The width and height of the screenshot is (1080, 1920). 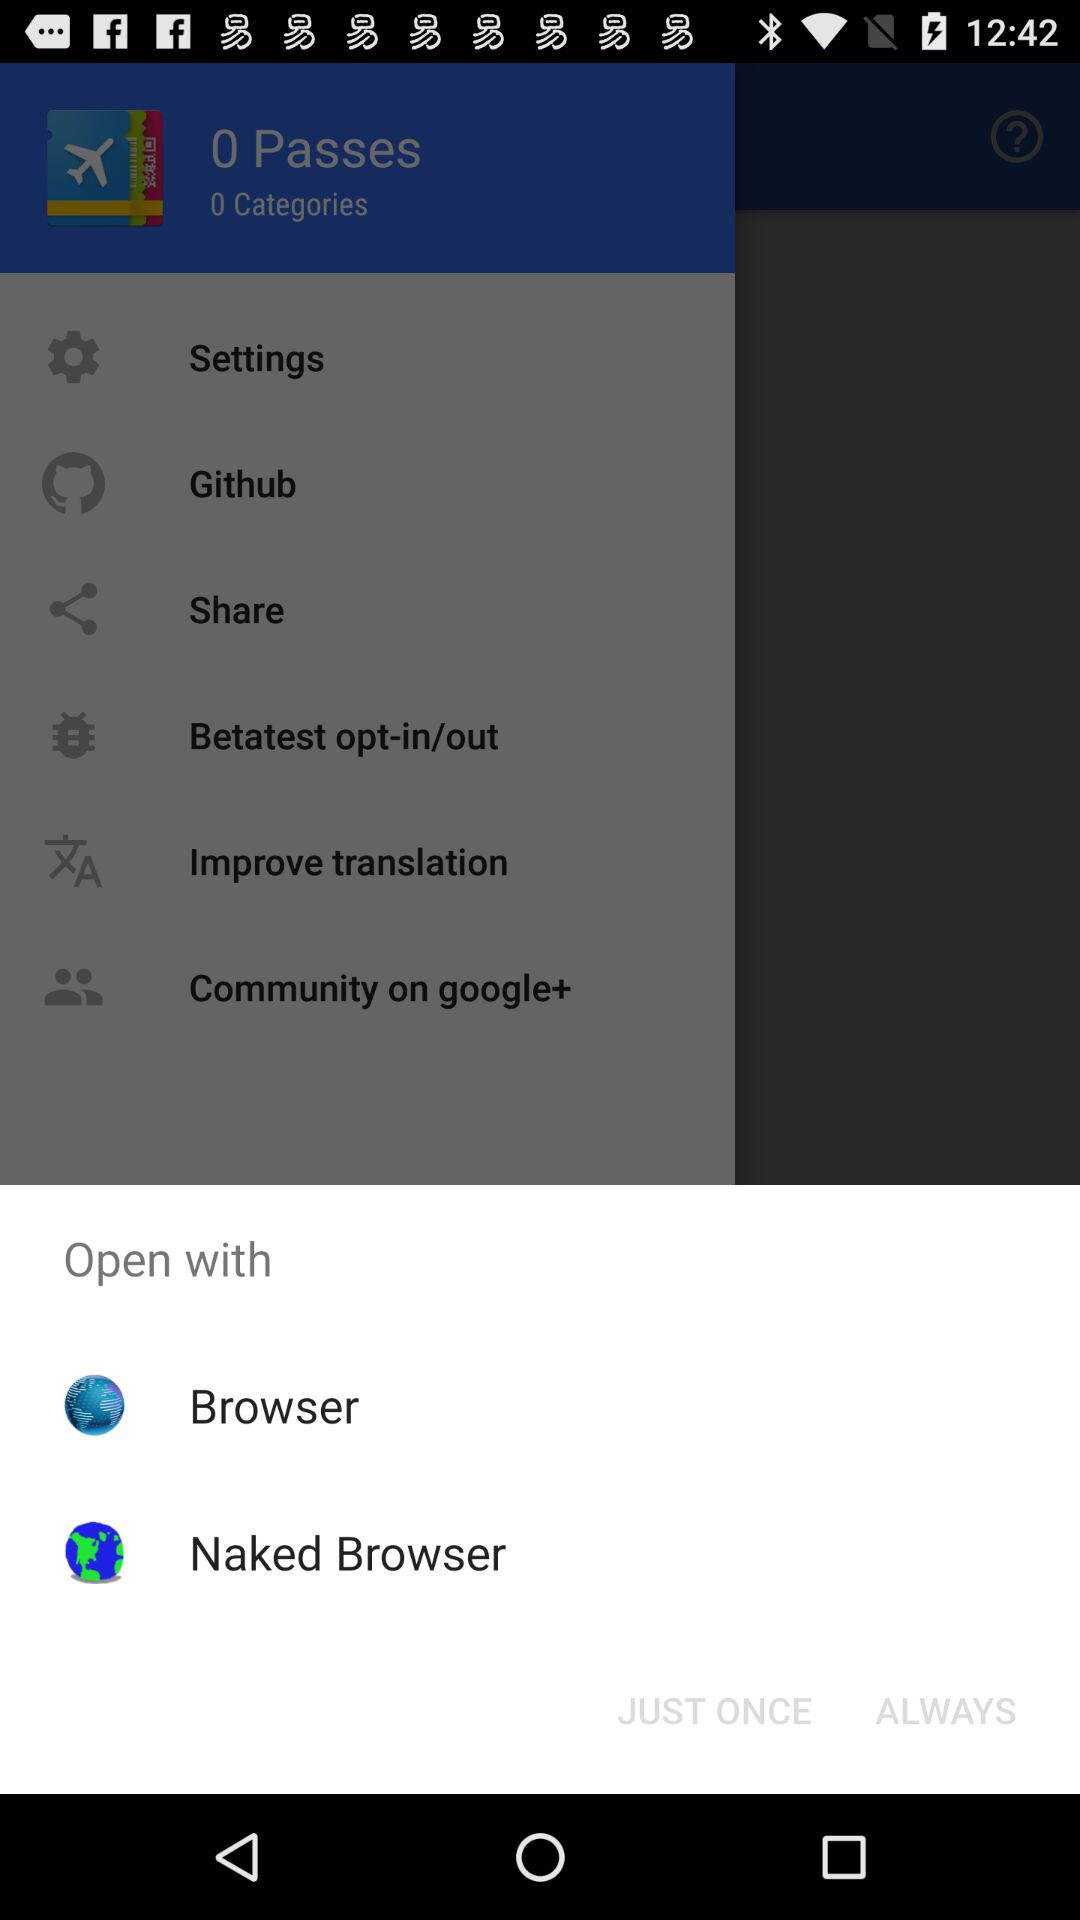 What do you see at coordinates (714, 1710) in the screenshot?
I see `select the item at the bottom` at bounding box center [714, 1710].